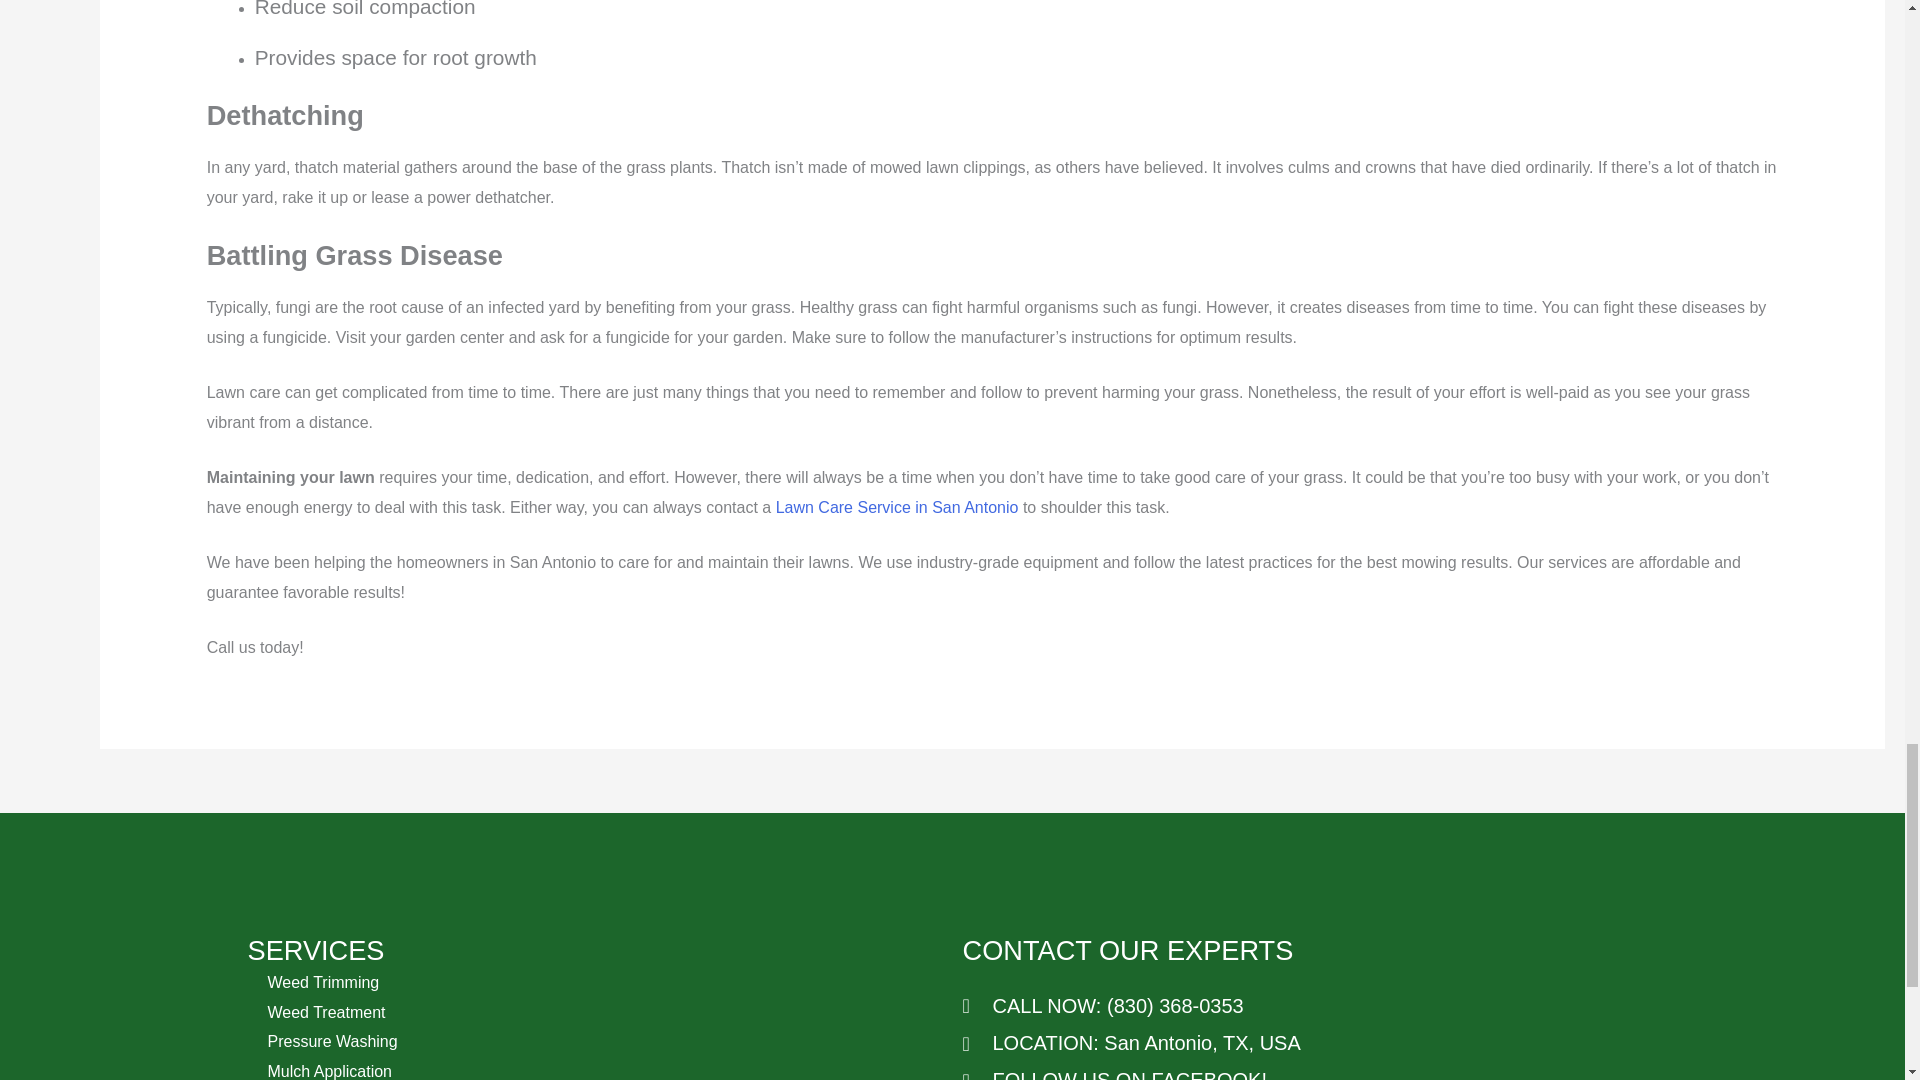  I want to click on Pressure Washing, so click(332, 1040).